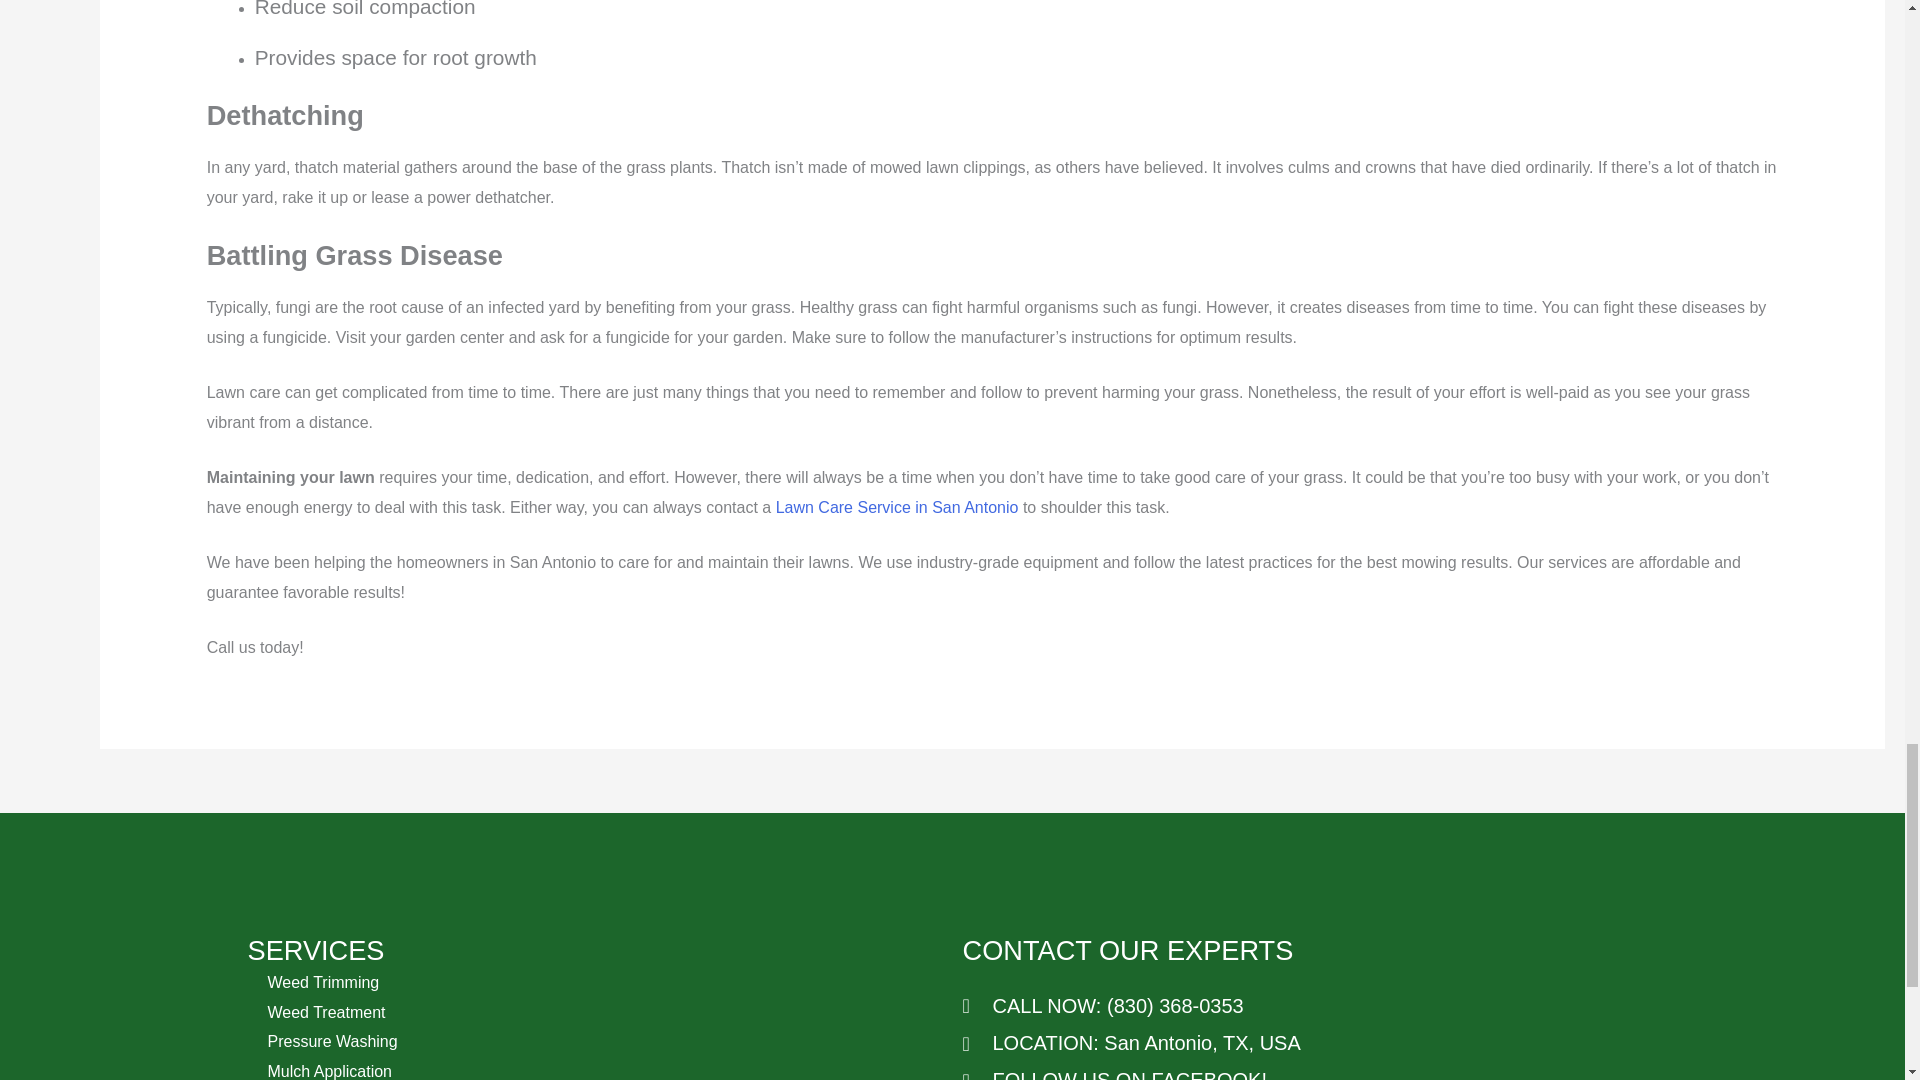  I want to click on Pressure Washing, so click(332, 1040).